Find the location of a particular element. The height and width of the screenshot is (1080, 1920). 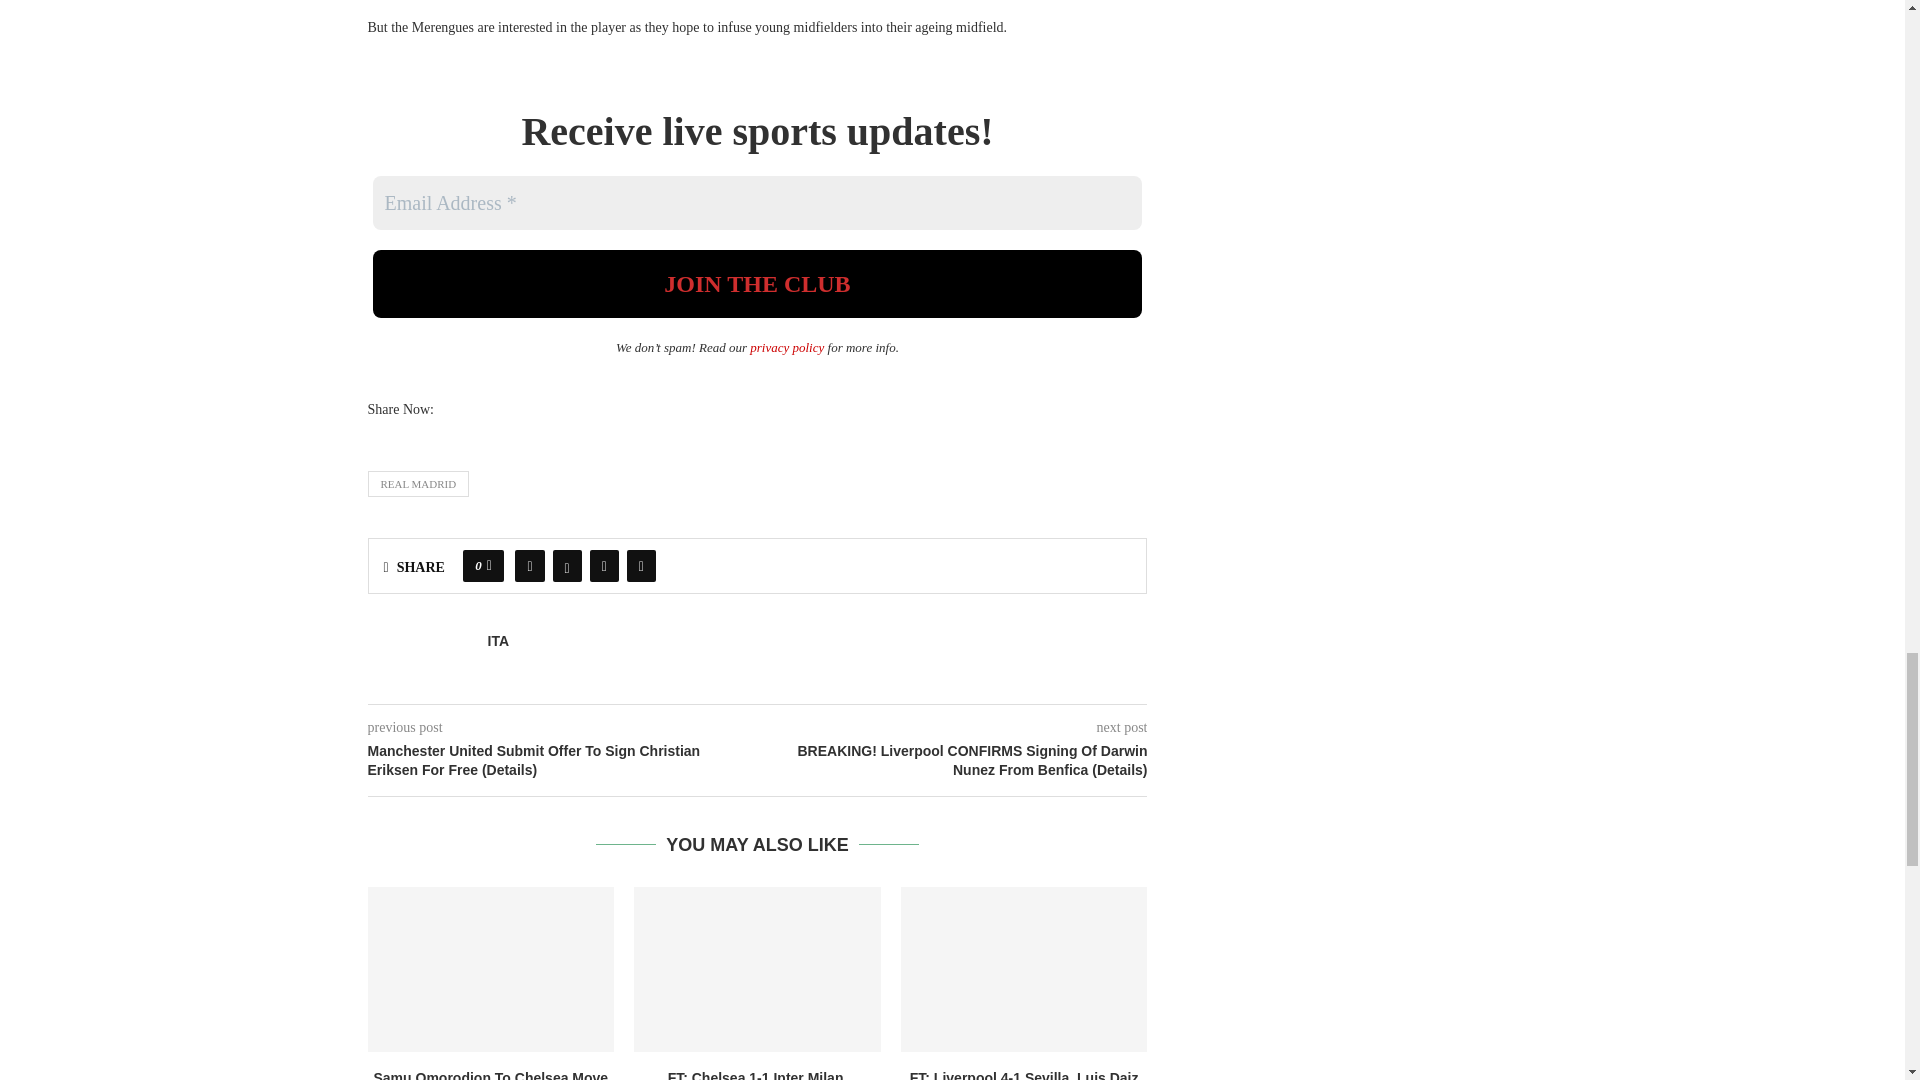

Email Address is located at coordinates (757, 203).